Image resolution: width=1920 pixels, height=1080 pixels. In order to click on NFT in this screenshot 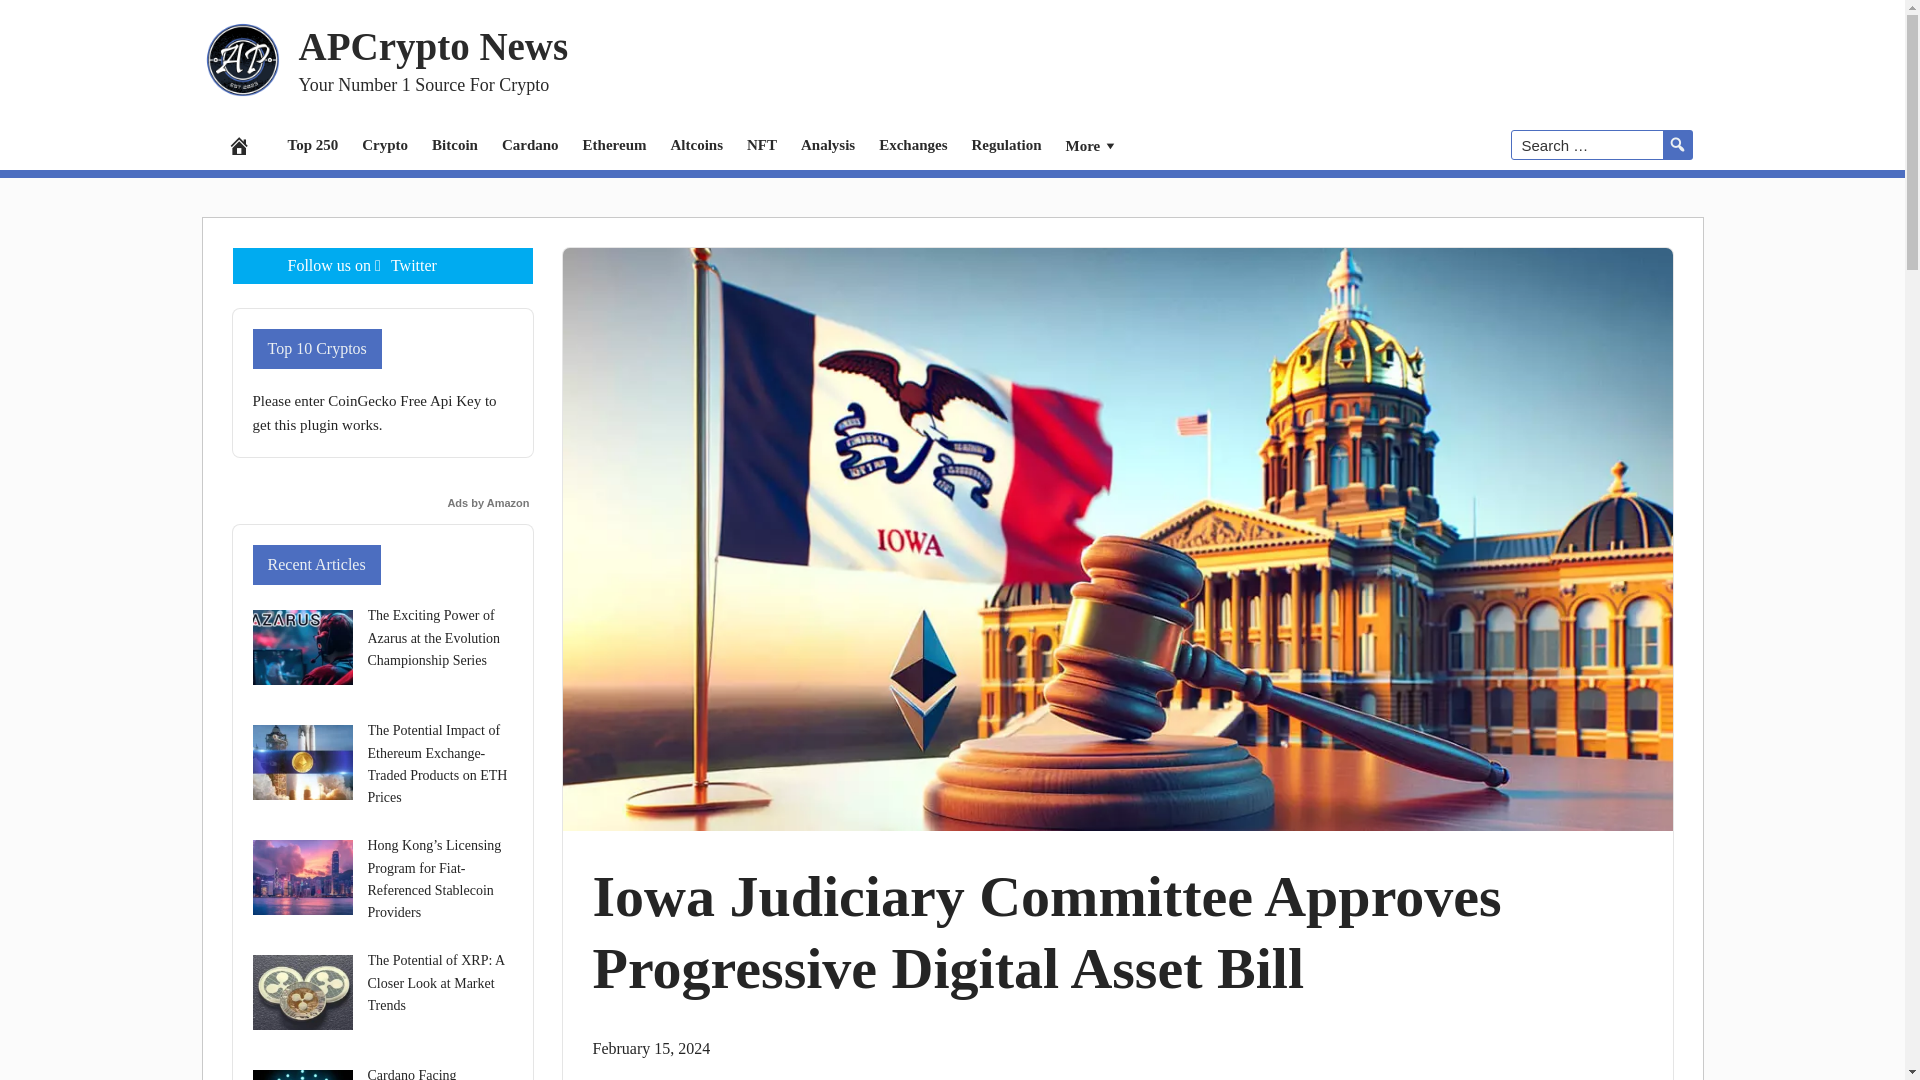, I will do `click(762, 144)`.